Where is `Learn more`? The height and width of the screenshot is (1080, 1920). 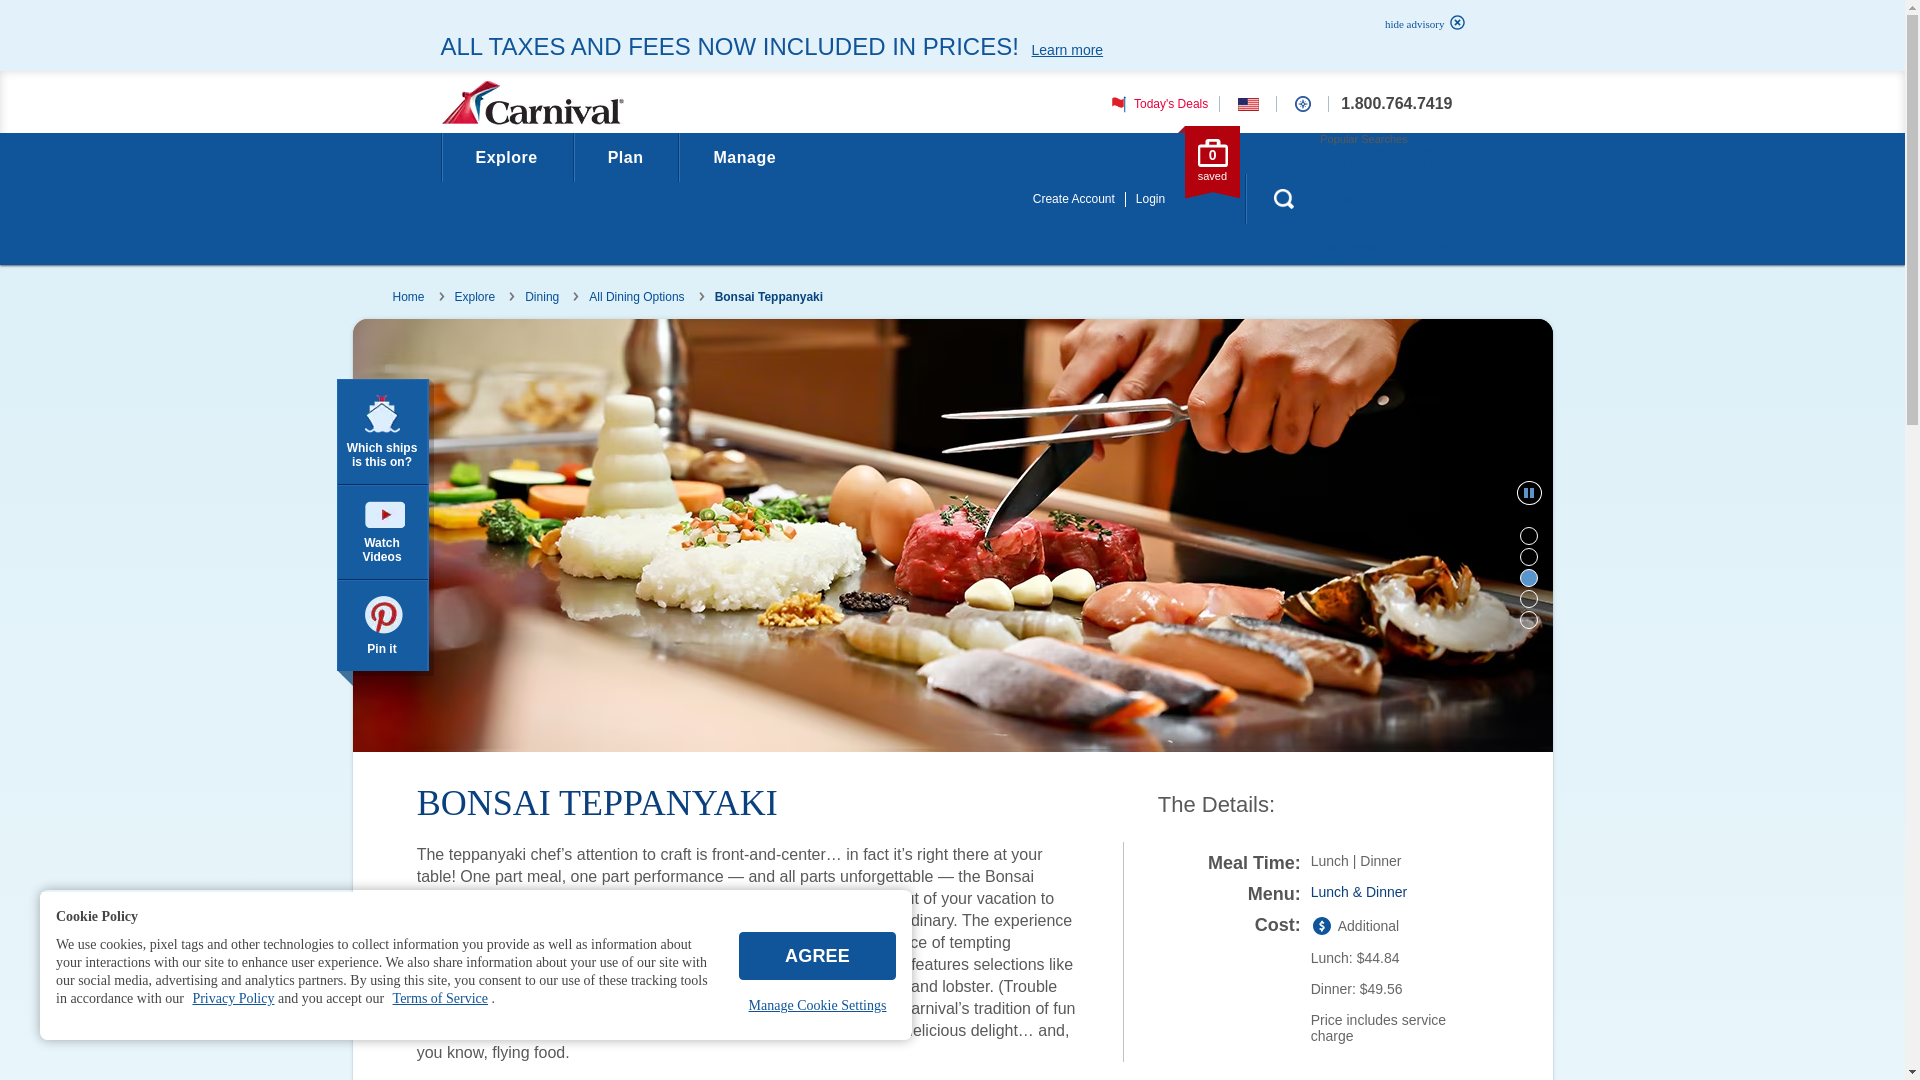 Learn more is located at coordinates (1067, 50).